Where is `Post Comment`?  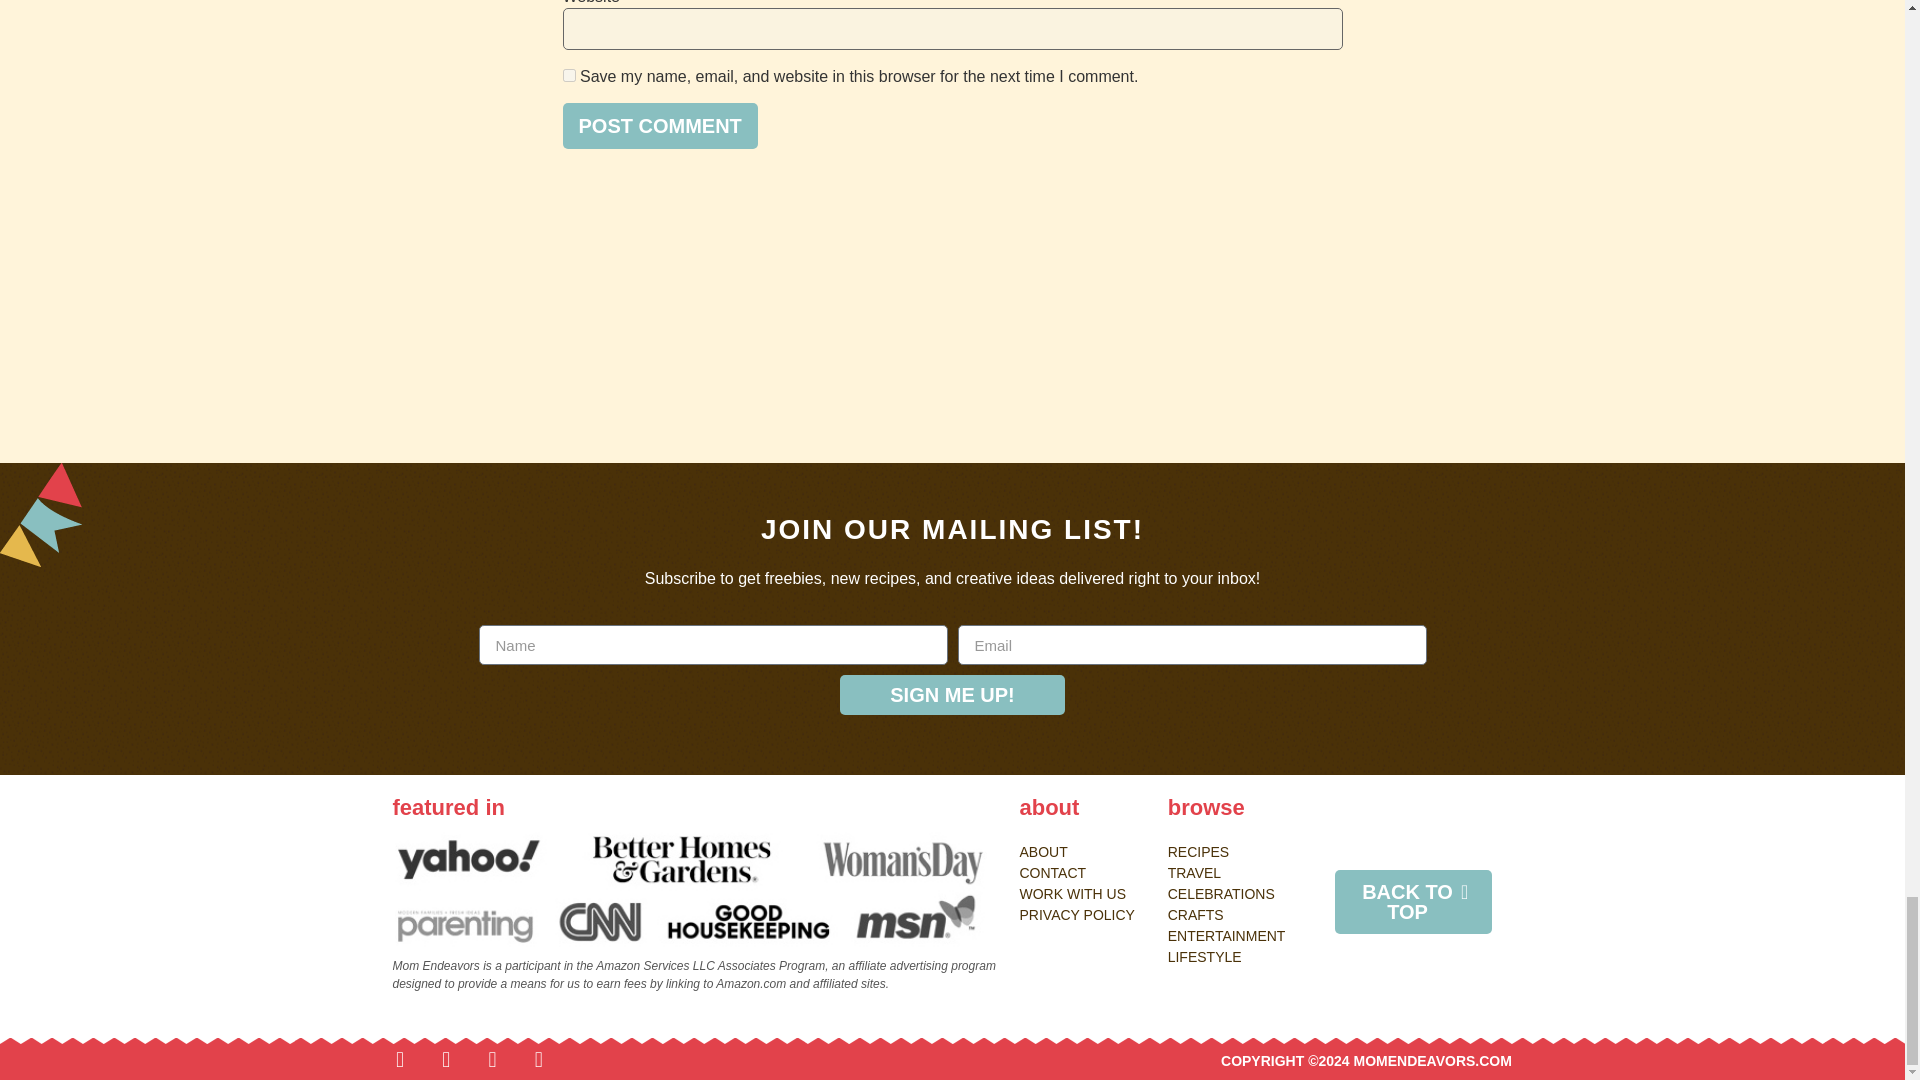 Post Comment is located at coordinates (659, 126).